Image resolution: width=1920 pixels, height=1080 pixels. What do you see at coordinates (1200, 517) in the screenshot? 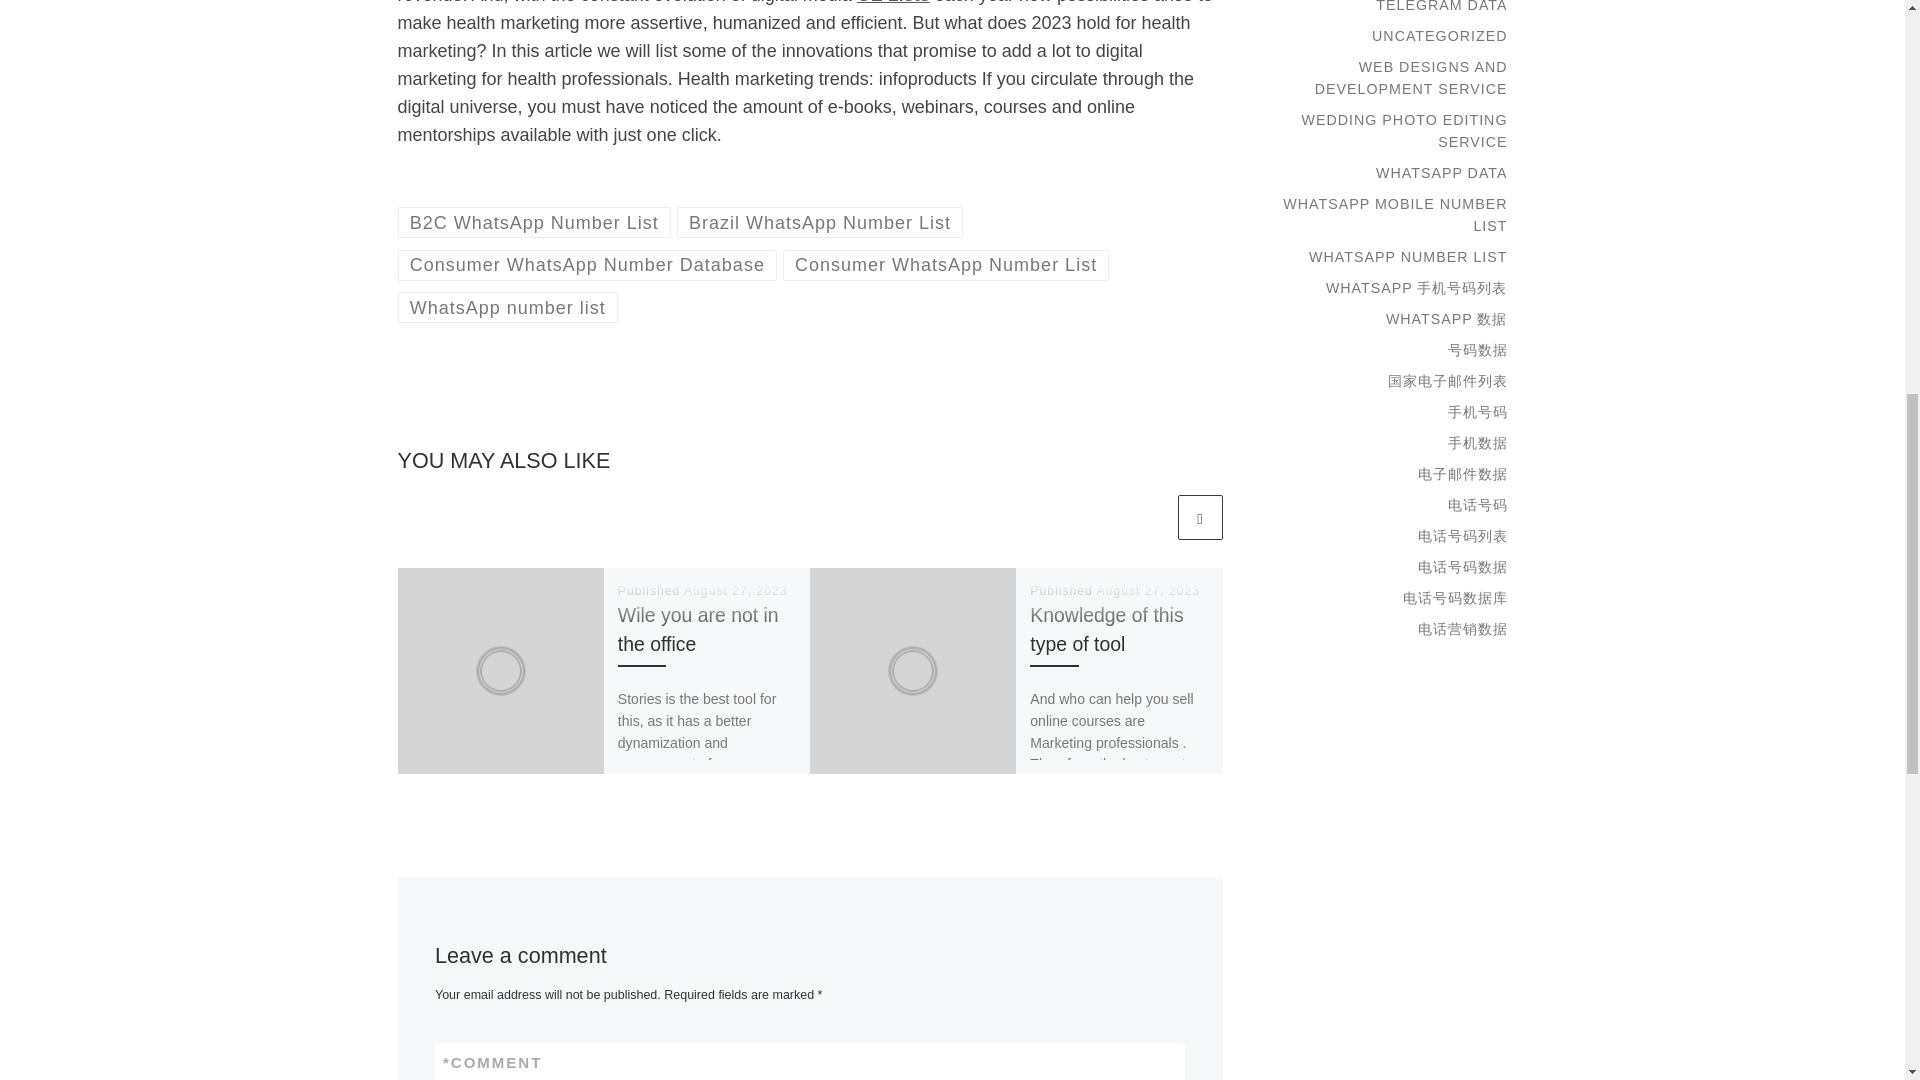
I see `Next related articles` at bounding box center [1200, 517].